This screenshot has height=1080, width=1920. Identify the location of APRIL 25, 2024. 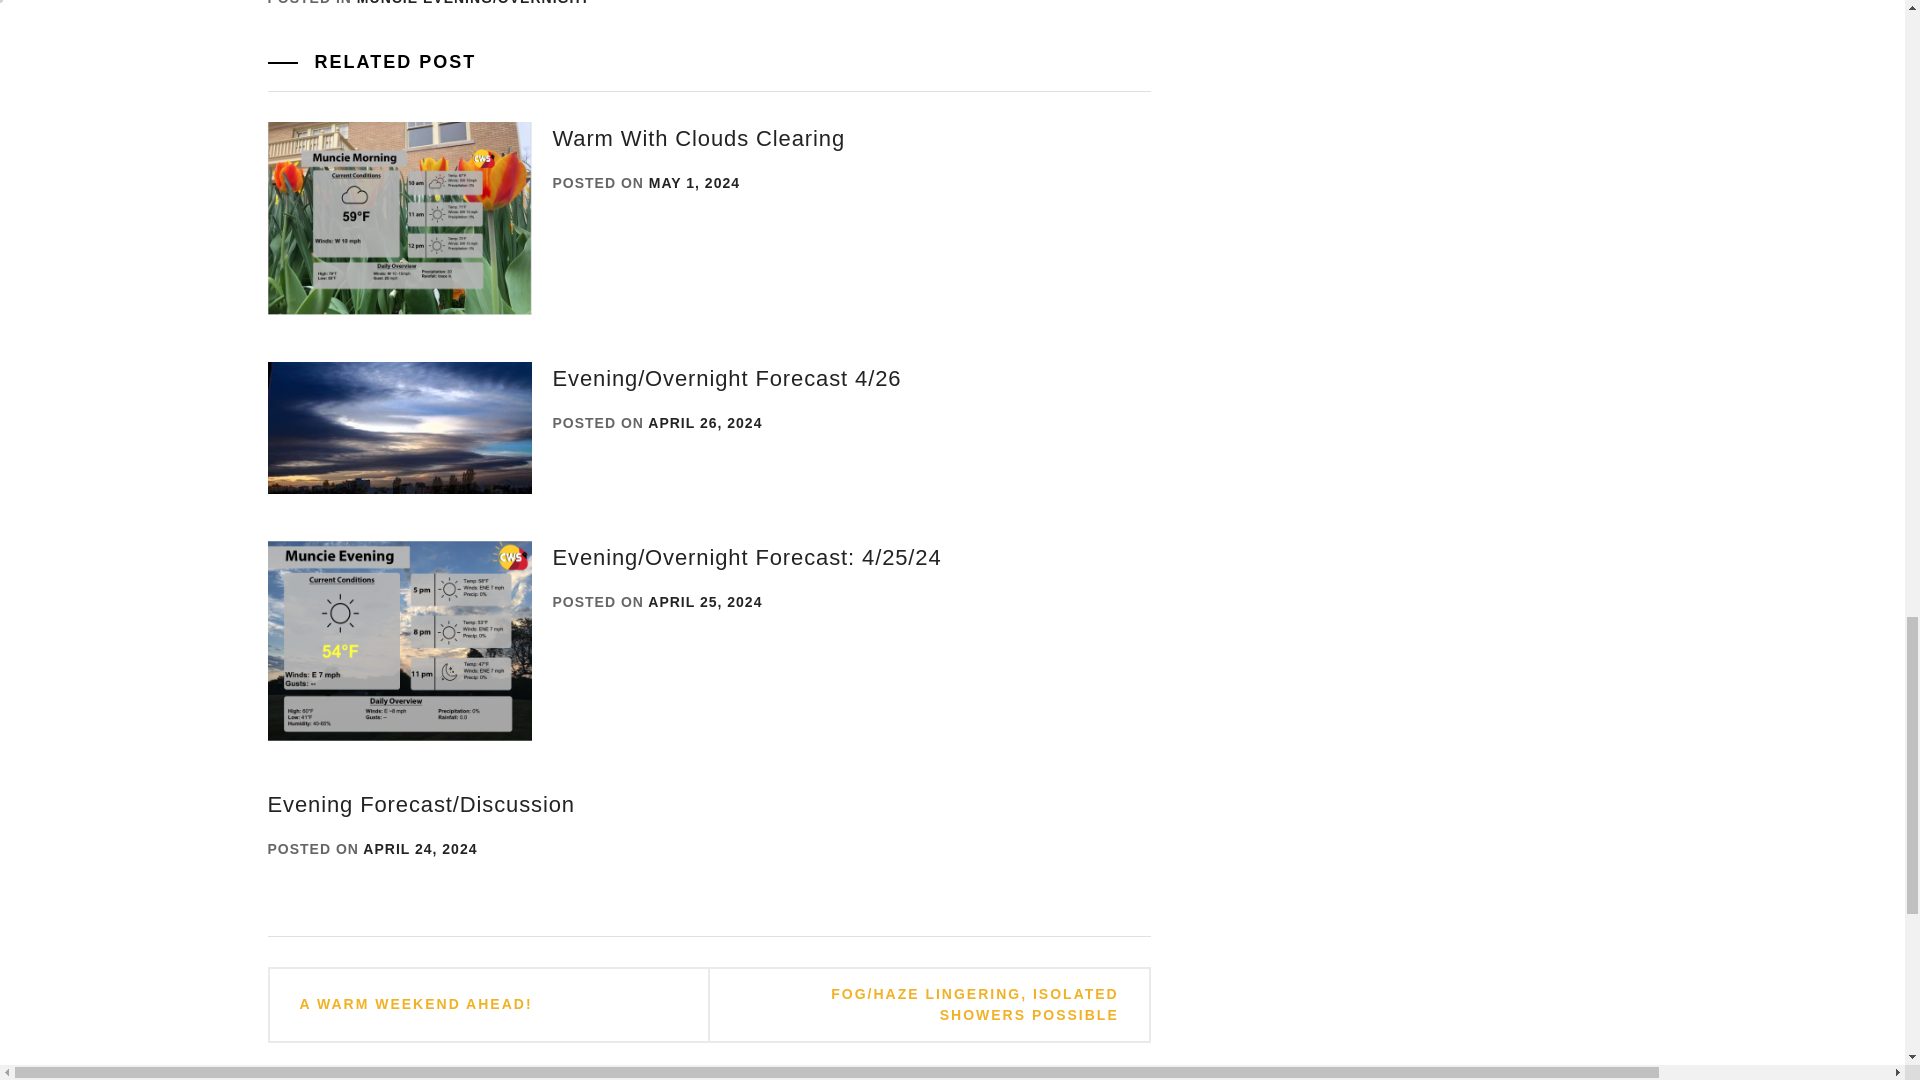
(705, 602).